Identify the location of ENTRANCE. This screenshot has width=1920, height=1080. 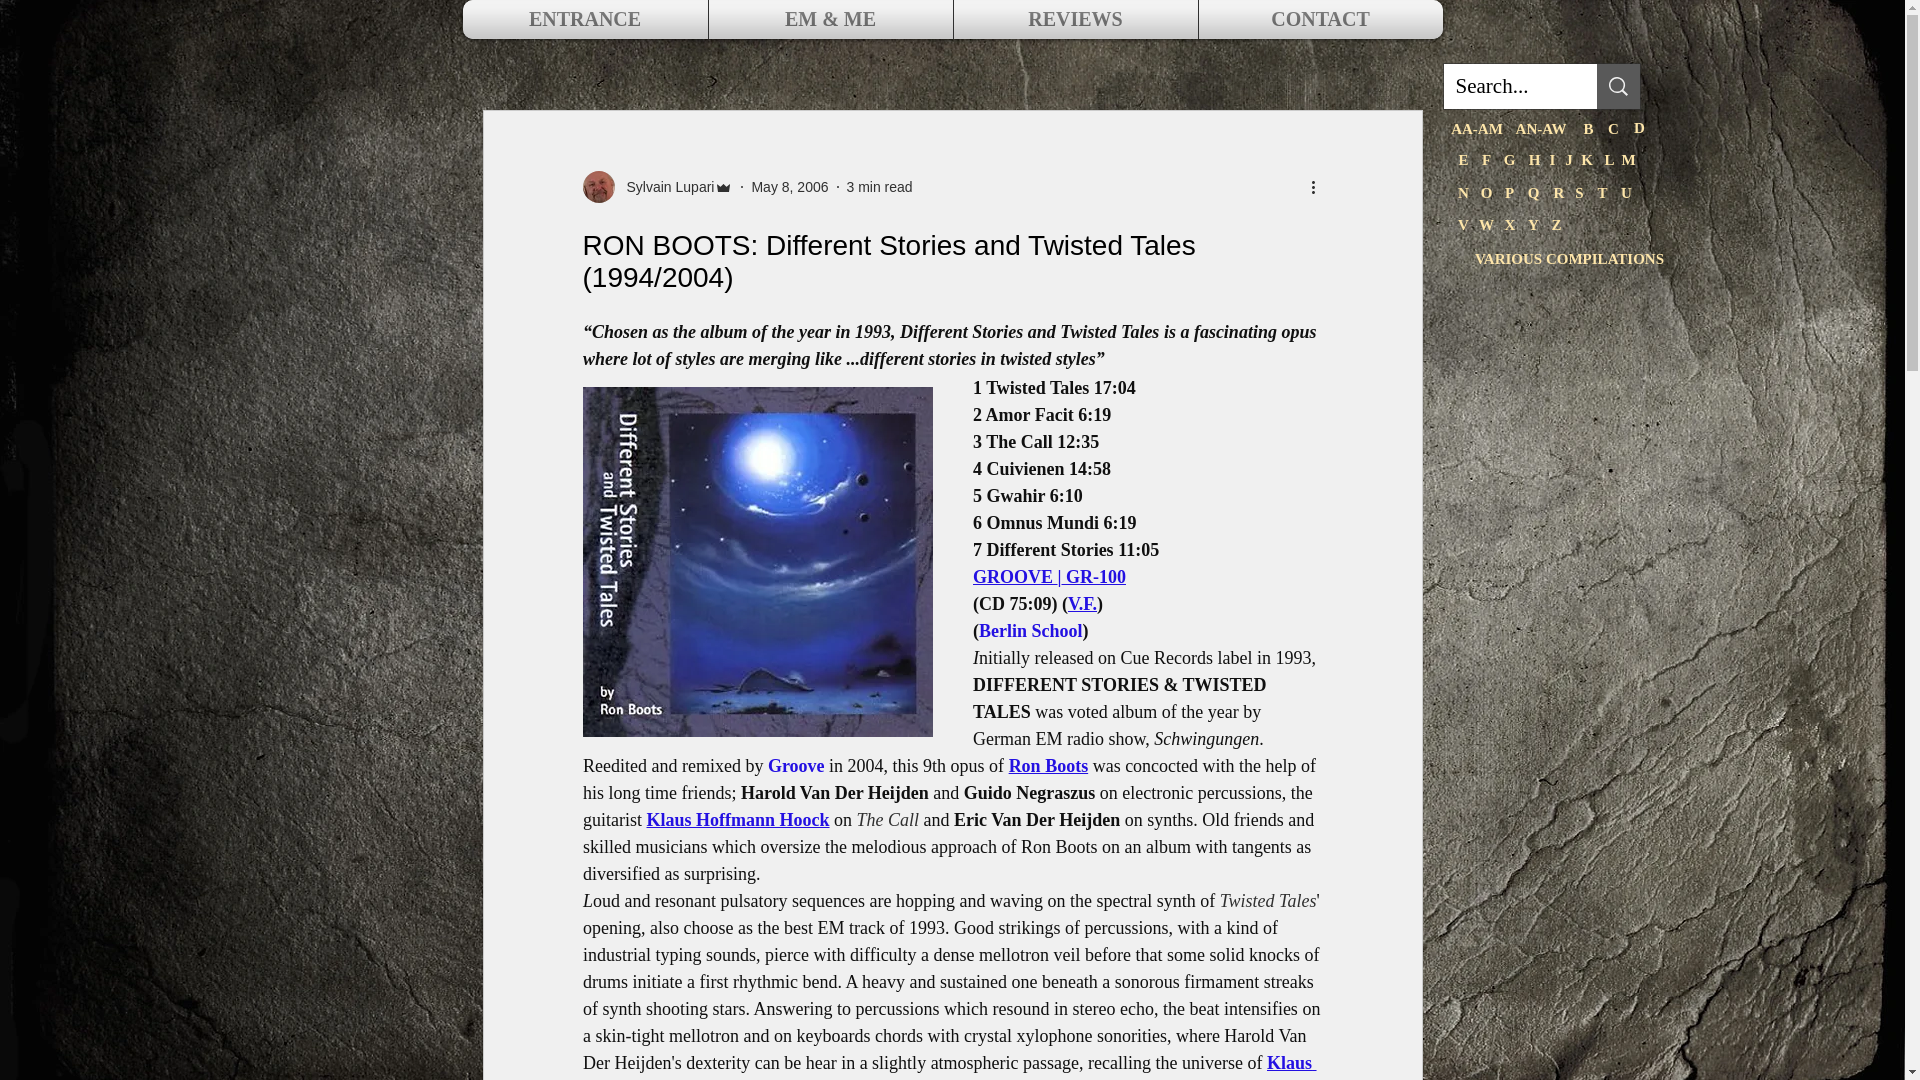
(585, 19).